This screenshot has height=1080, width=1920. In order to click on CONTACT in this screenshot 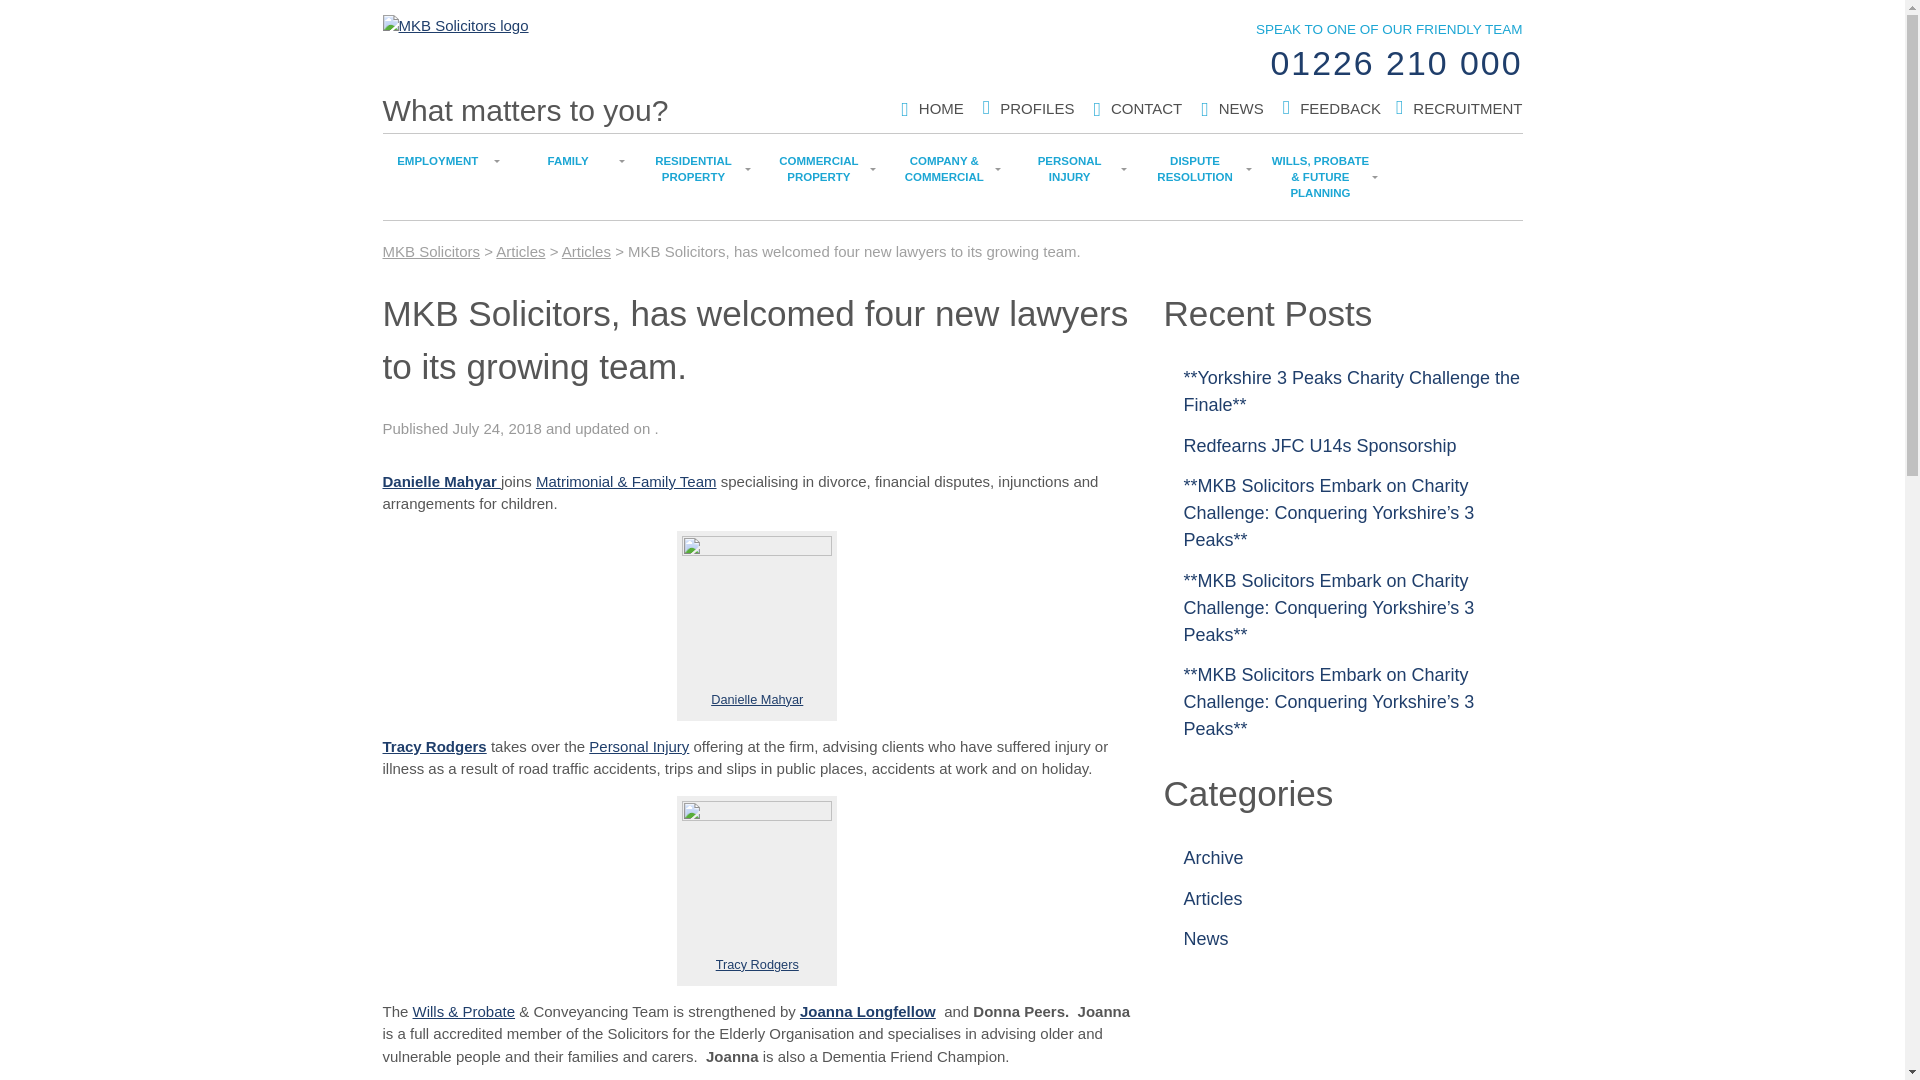, I will do `click(586, 252)`.